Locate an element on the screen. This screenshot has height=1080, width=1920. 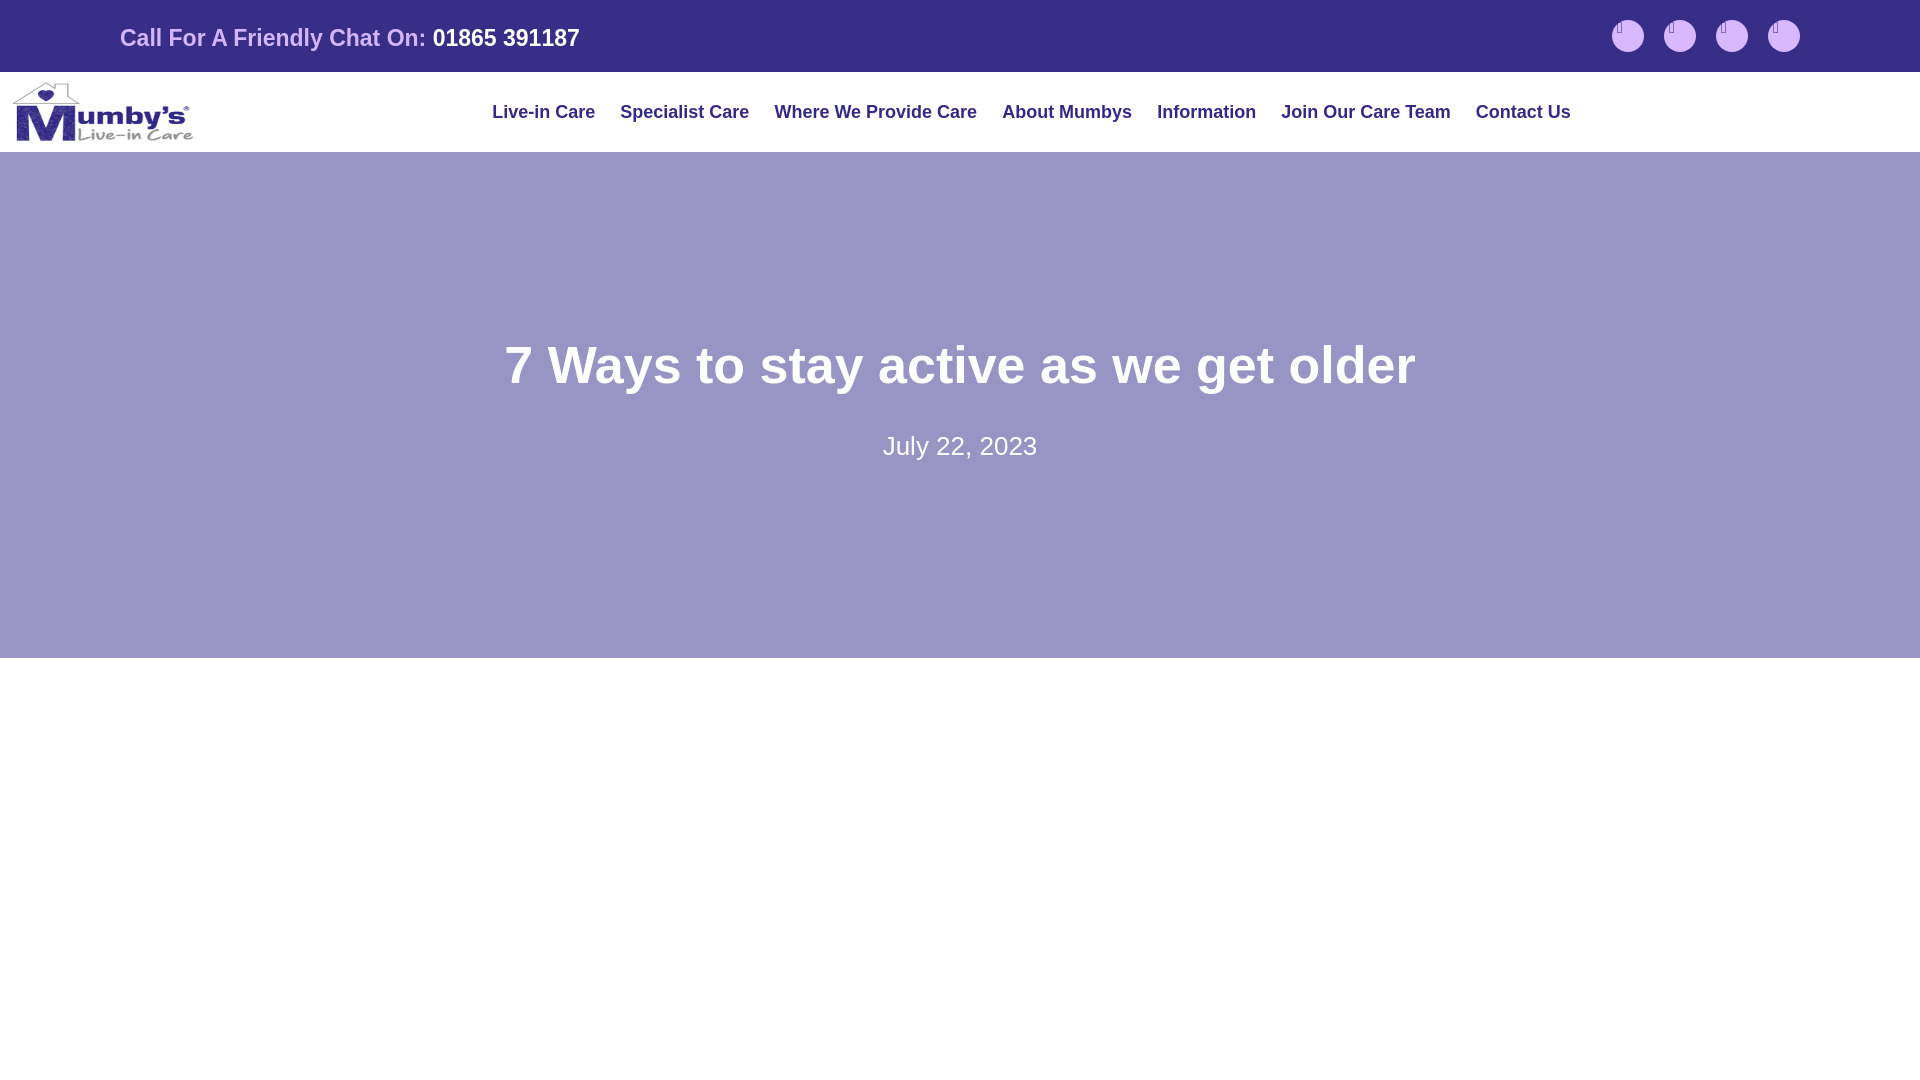
Live-in Care is located at coordinates (543, 112).